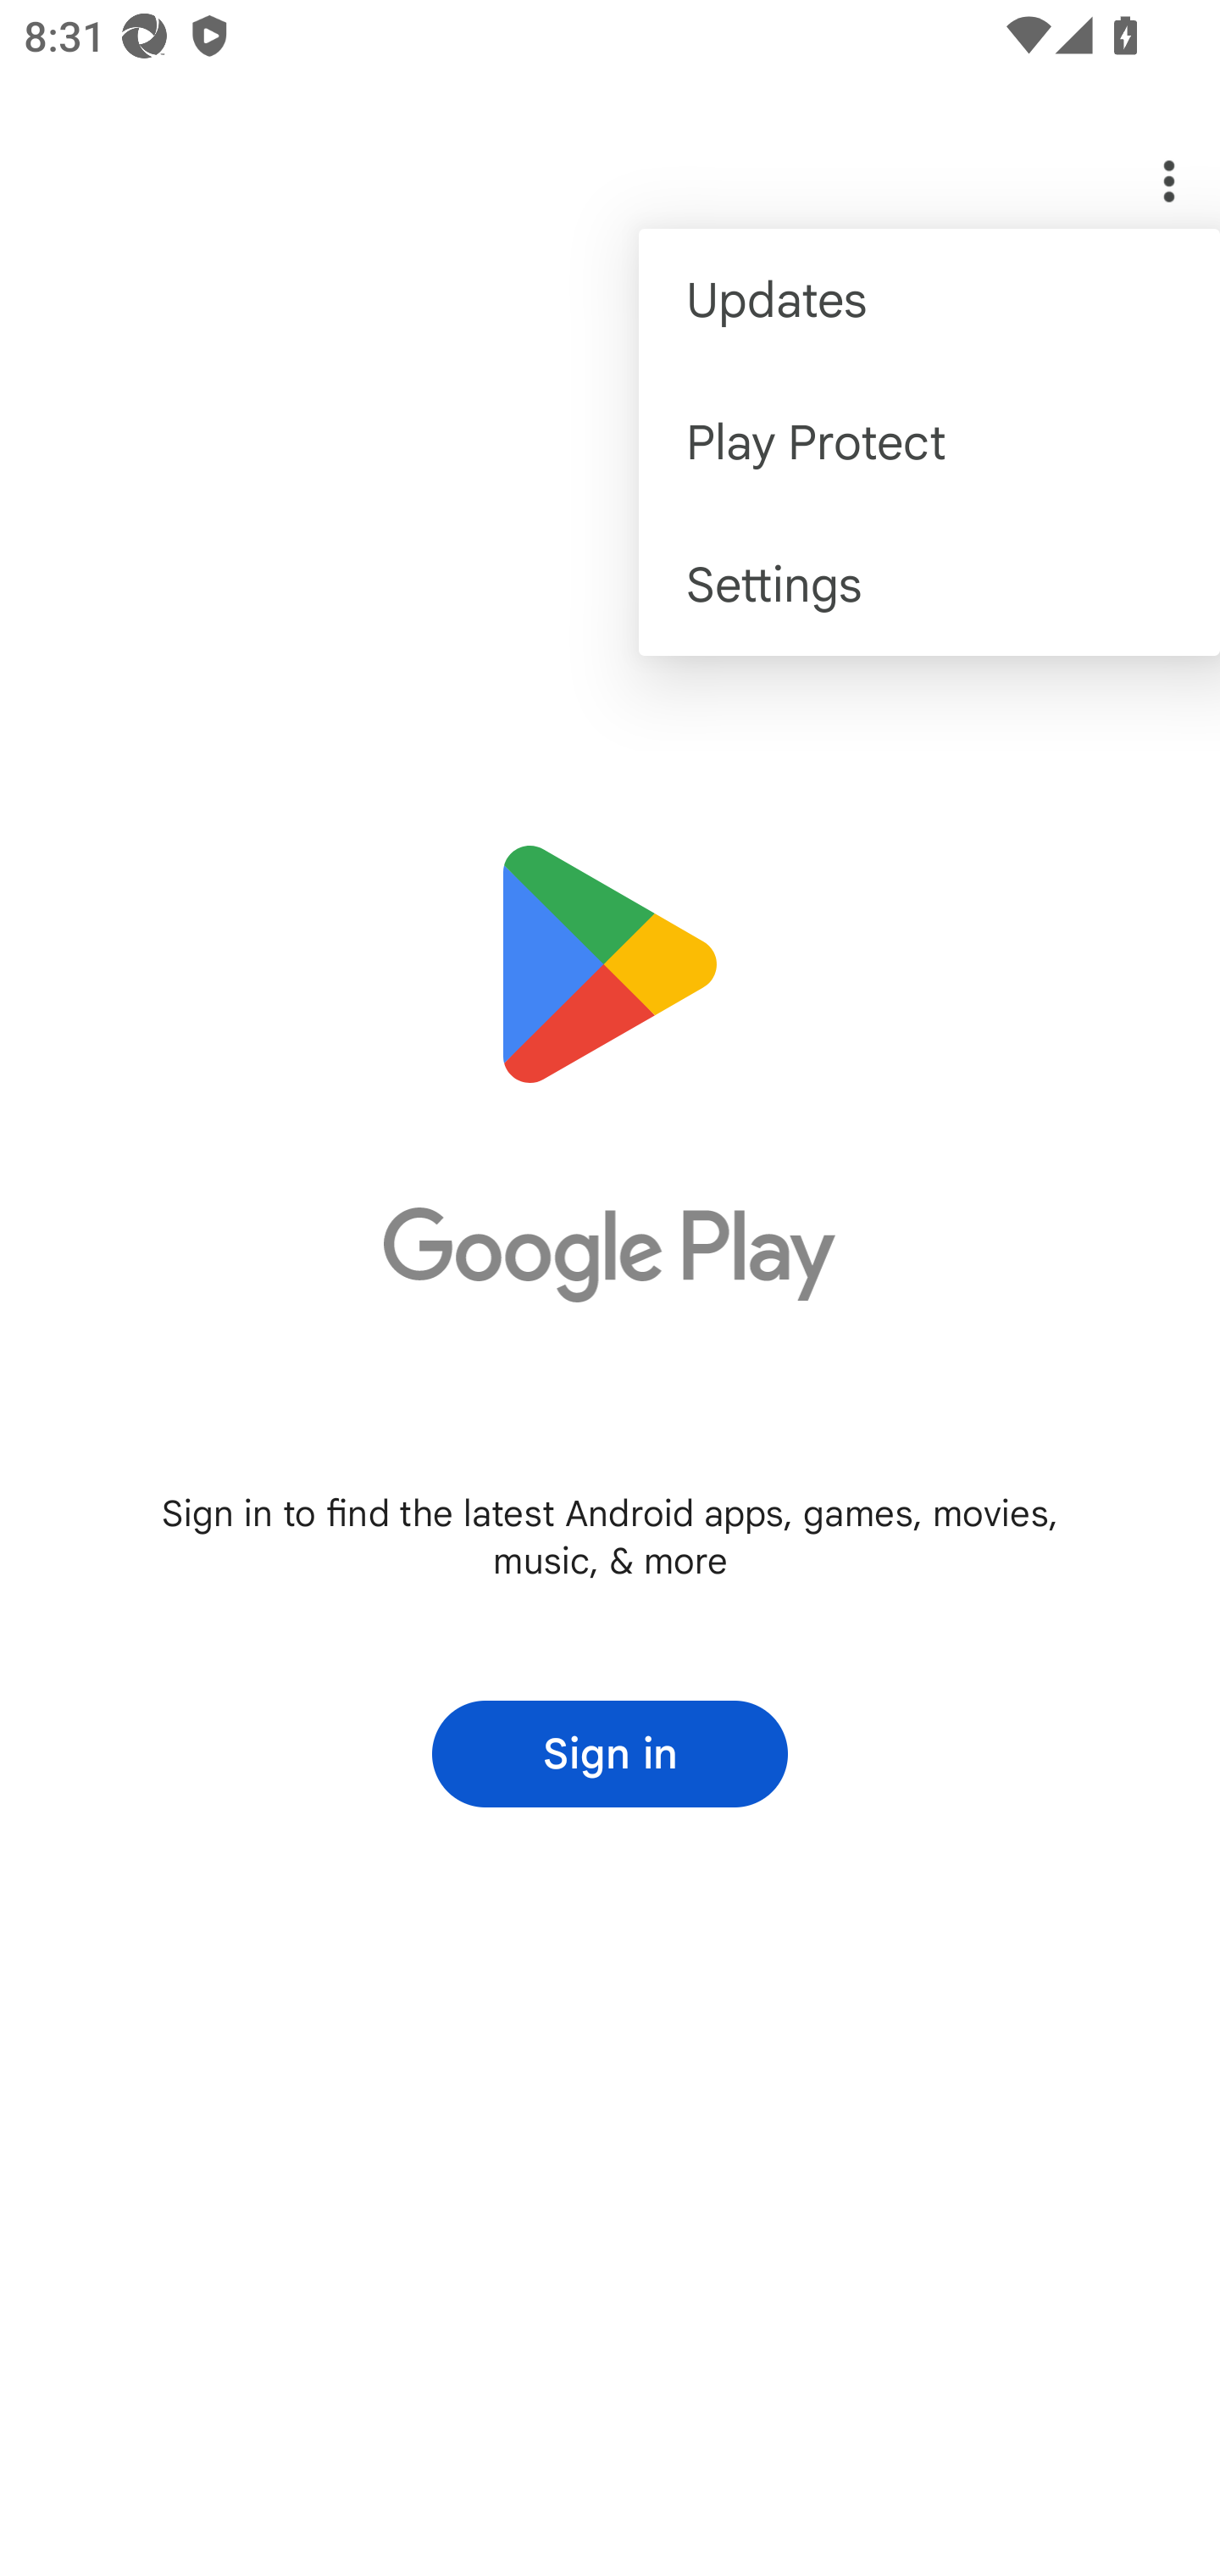 This screenshot has width=1220, height=2576. Describe the element at coordinates (929, 300) in the screenshot. I see `Updates` at that location.